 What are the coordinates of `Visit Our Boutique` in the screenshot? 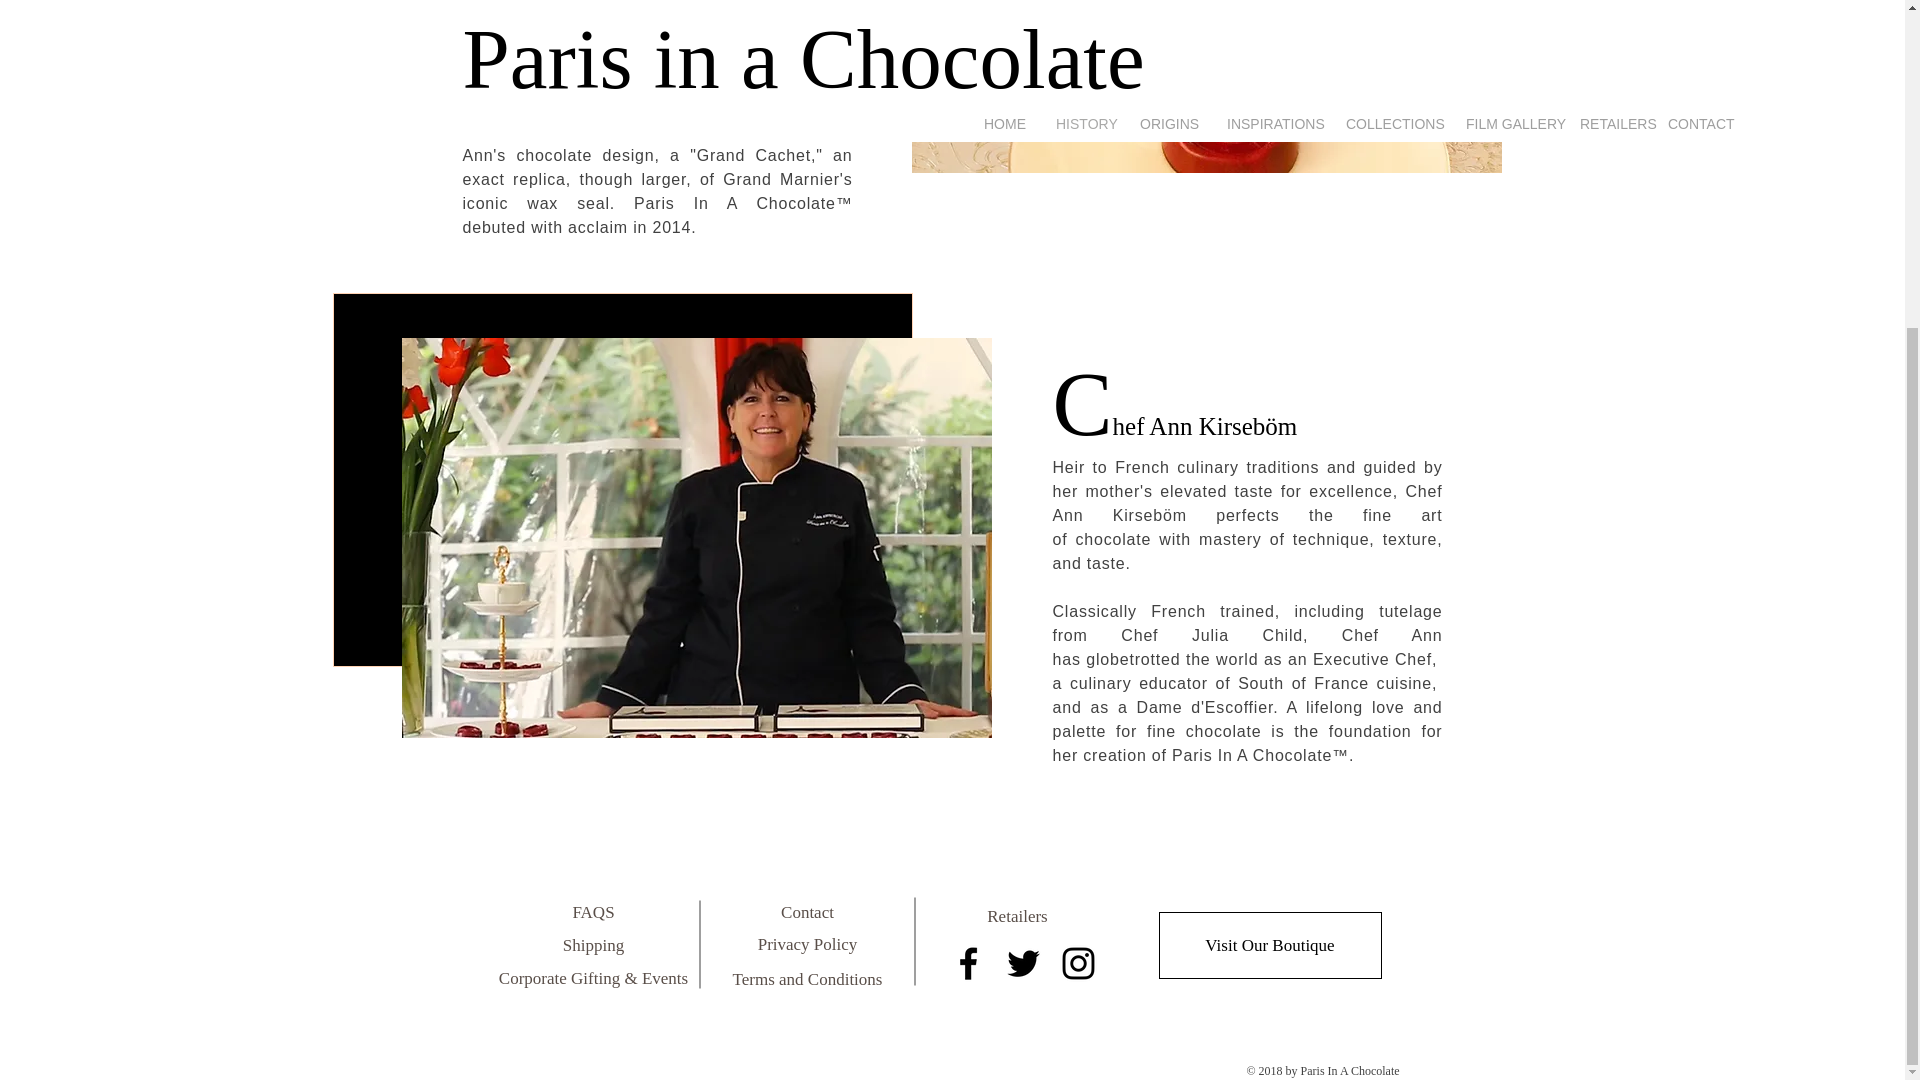 It's located at (1268, 944).